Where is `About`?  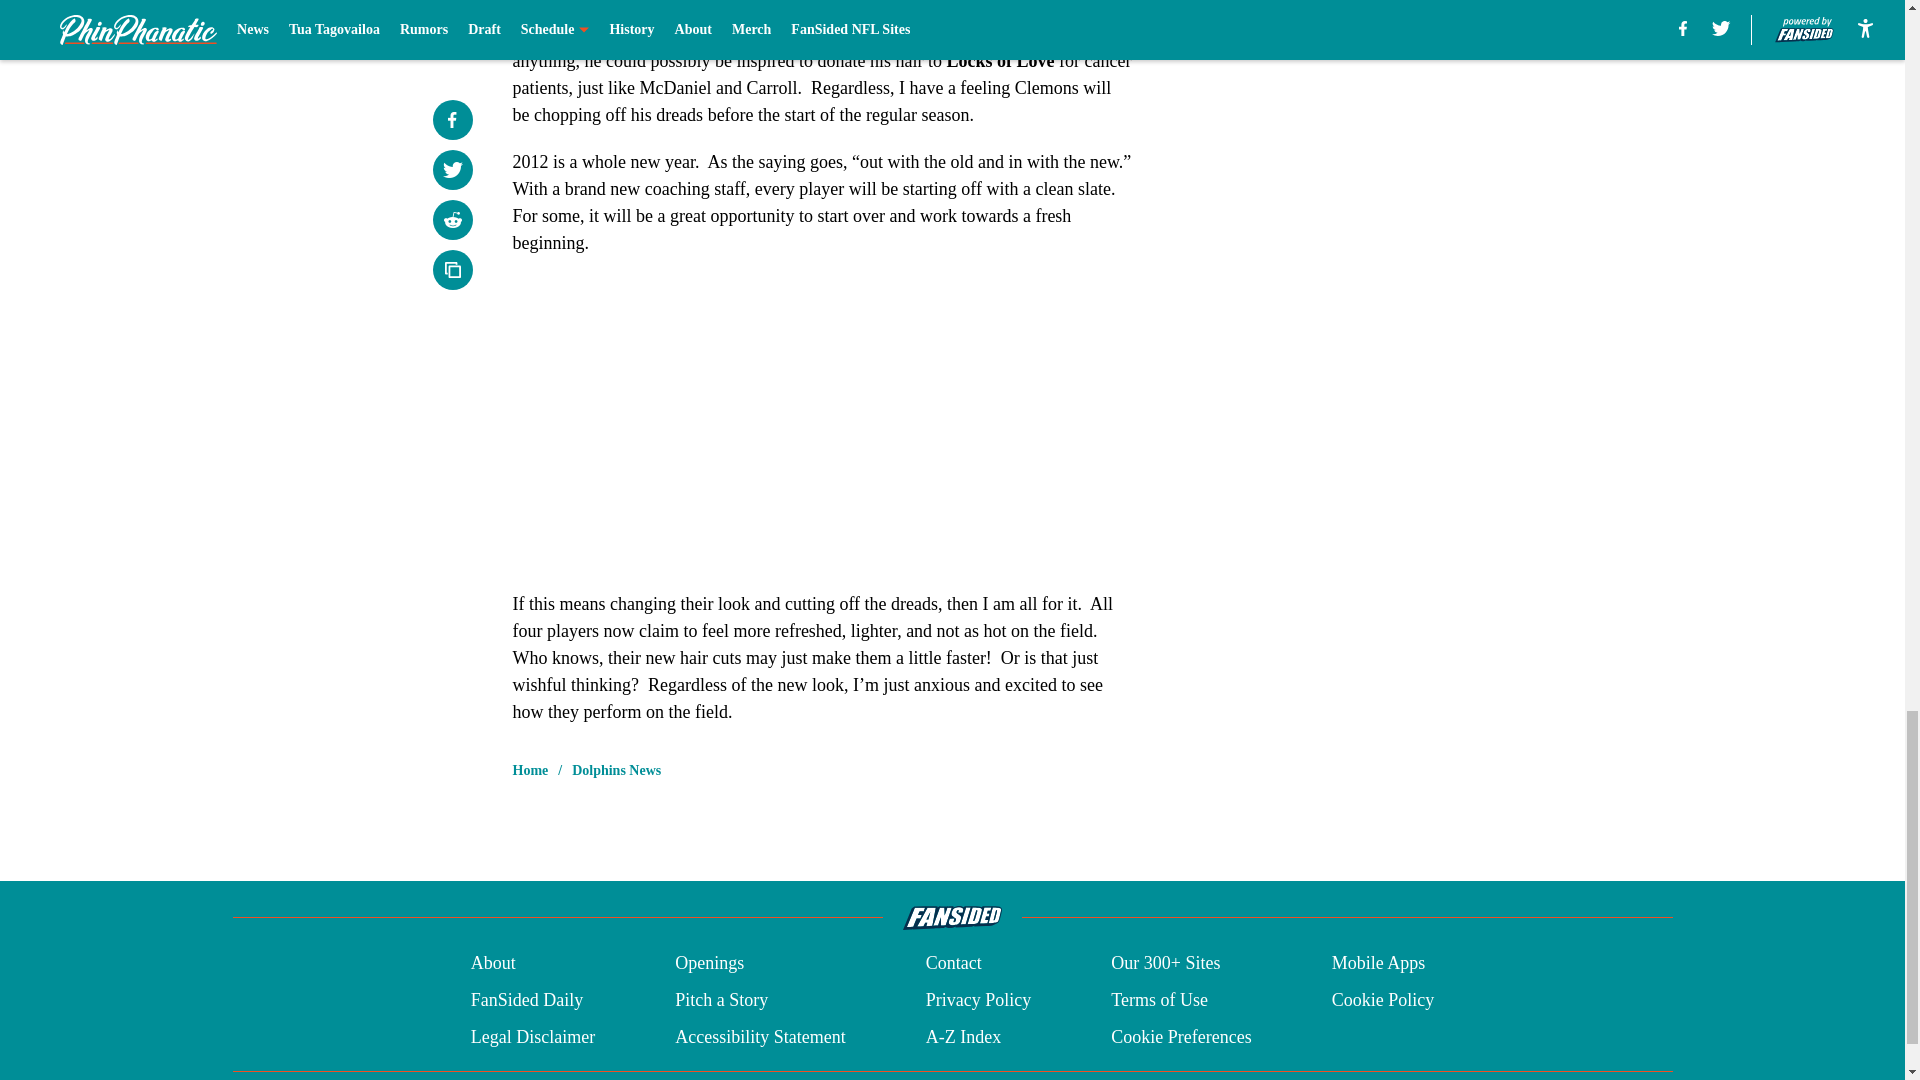
About is located at coordinates (493, 964).